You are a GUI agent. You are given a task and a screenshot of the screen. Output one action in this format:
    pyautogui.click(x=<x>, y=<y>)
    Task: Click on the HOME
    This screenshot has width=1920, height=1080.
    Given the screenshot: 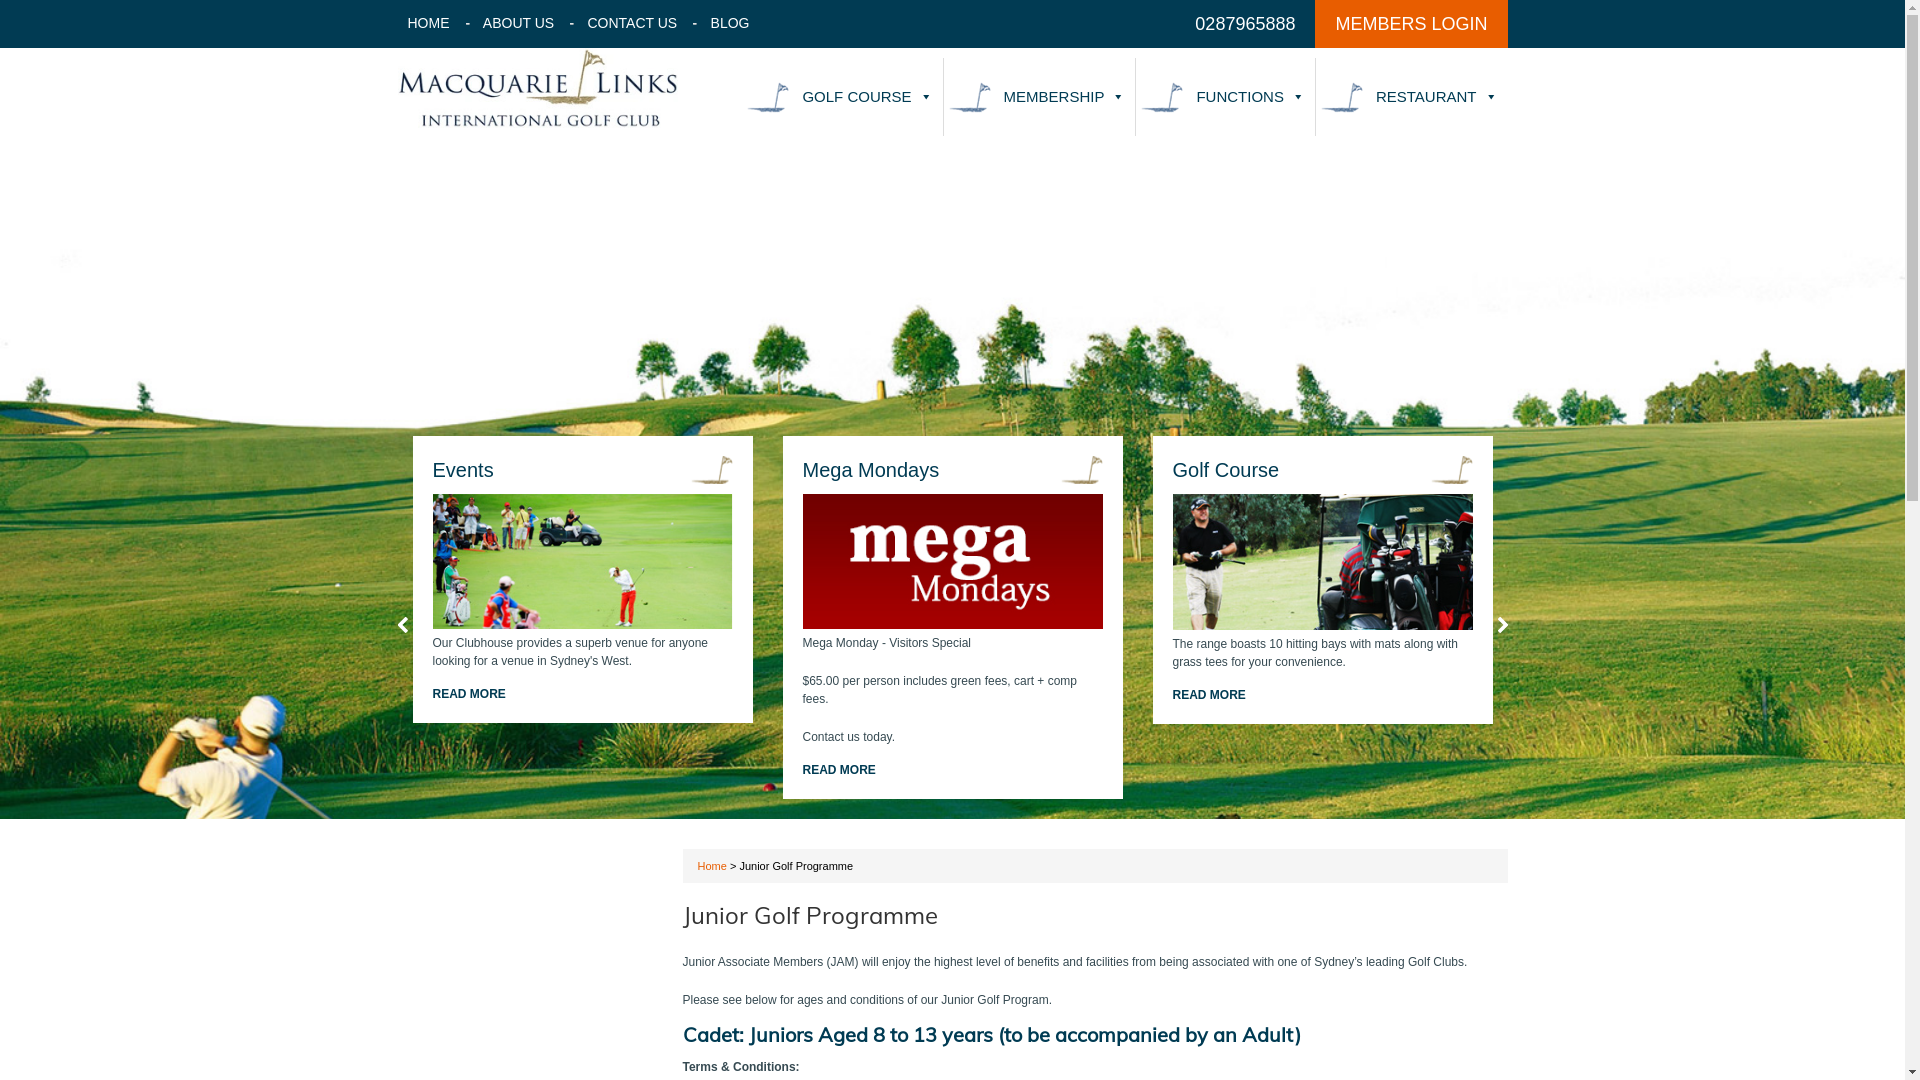 What is the action you would take?
    pyautogui.click(x=429, y=23)
    